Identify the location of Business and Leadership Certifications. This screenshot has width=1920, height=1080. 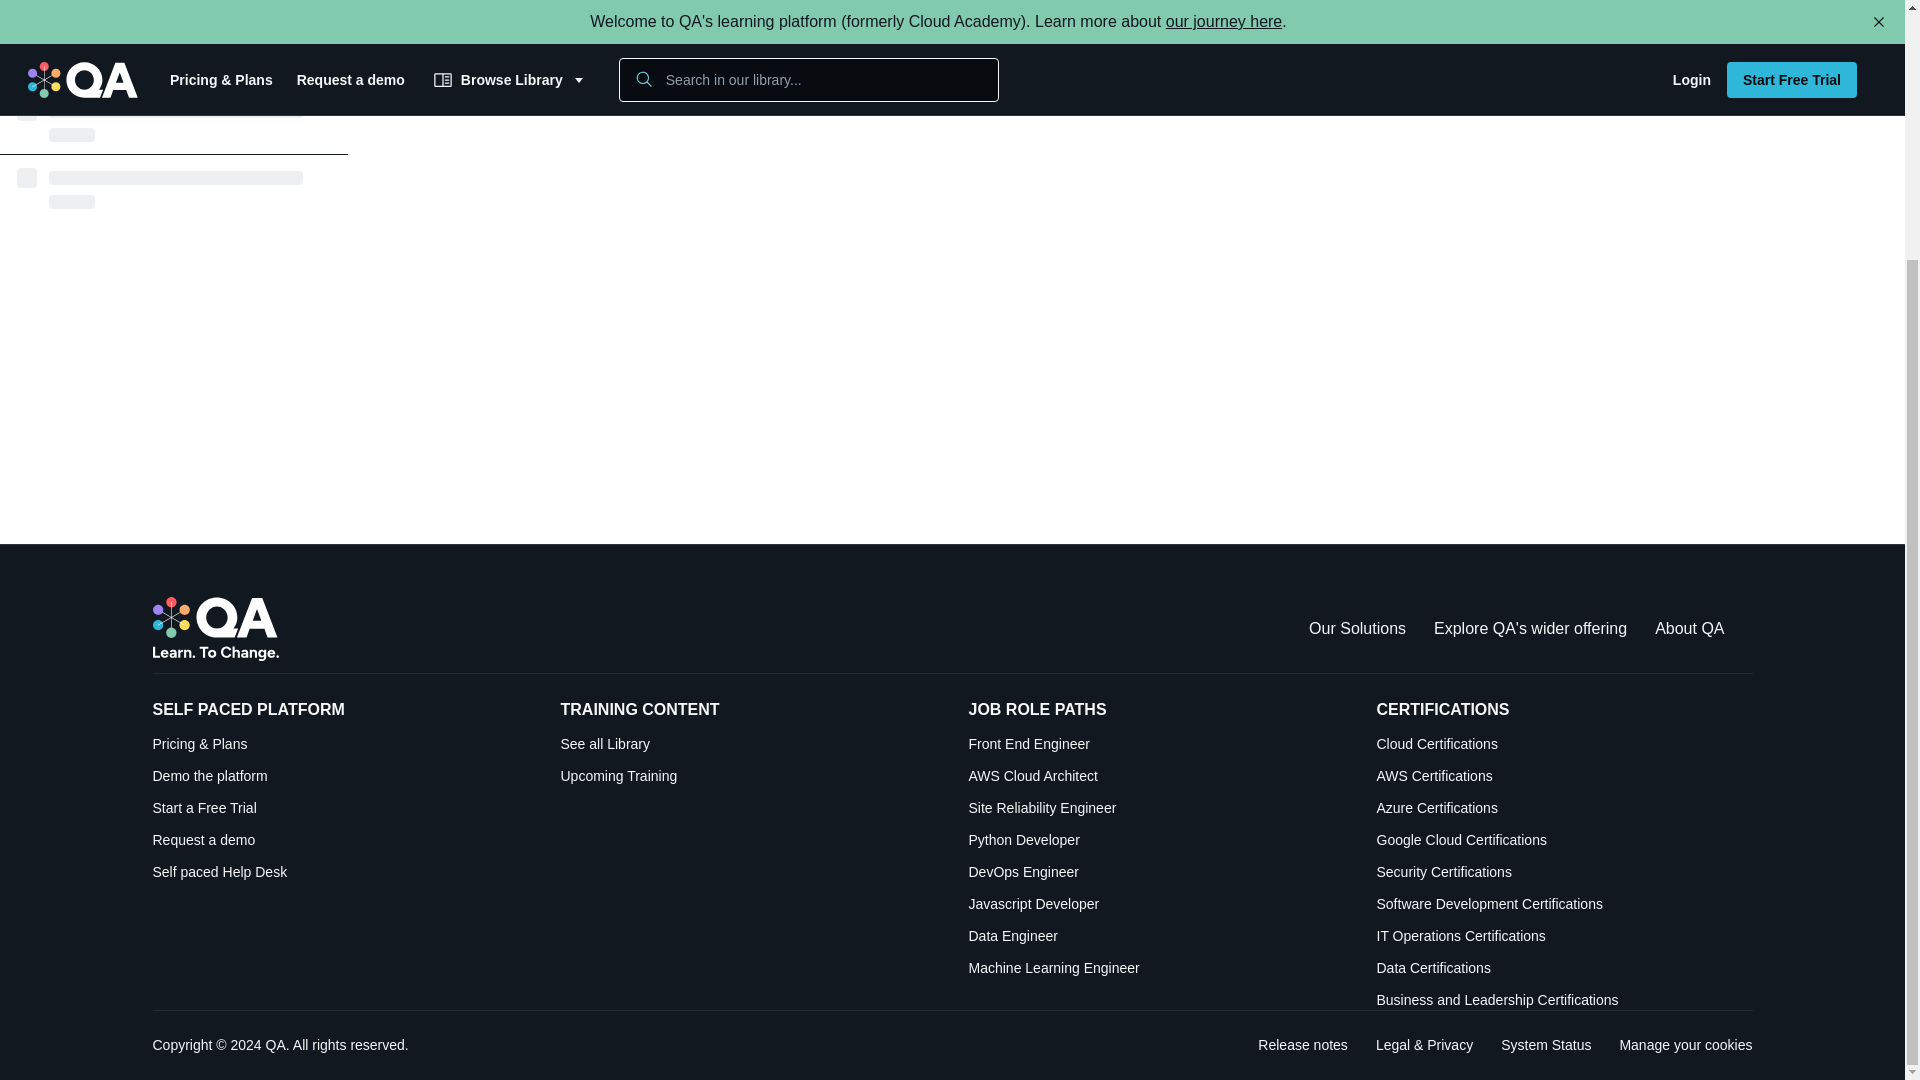
(1564, 1000).